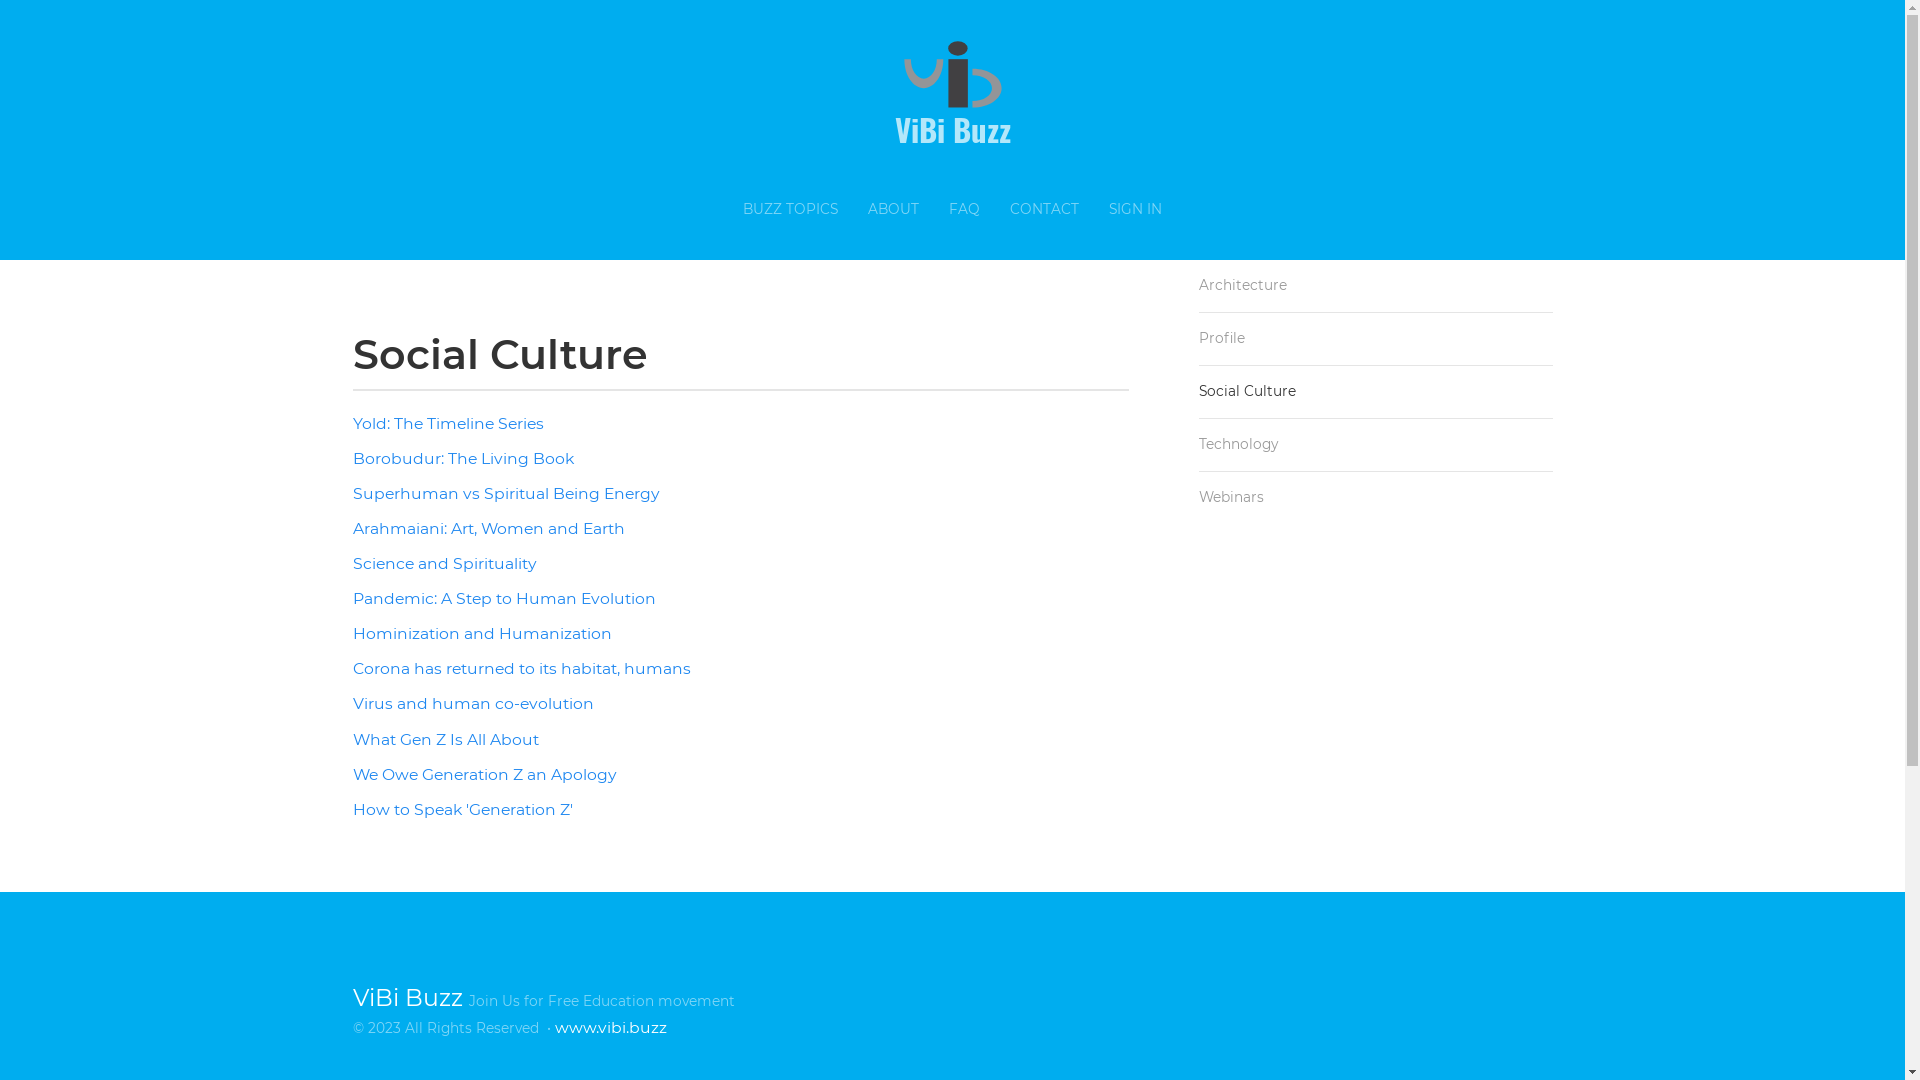 The width and height of the screenshot is (1920, 1080). I want to click on Social Culture, so click(1376, 392).